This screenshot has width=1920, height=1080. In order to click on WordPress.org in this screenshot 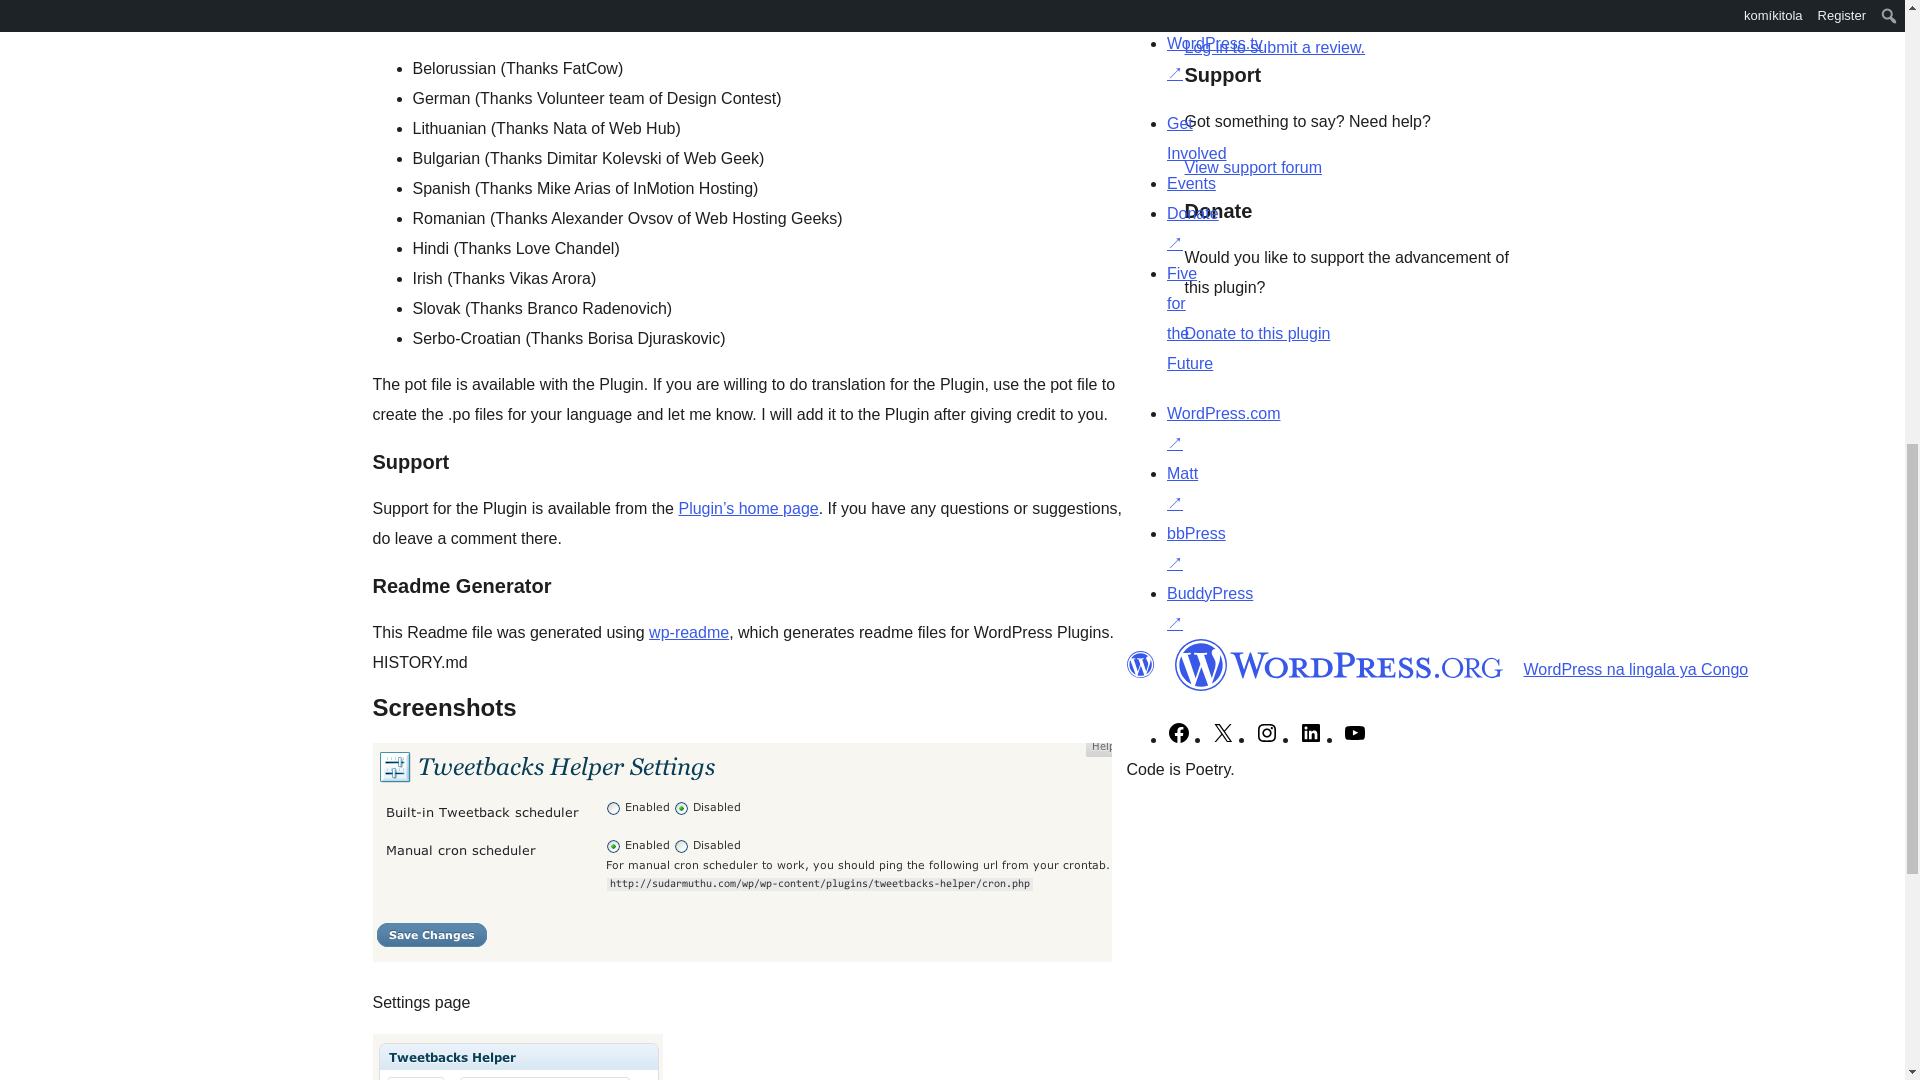, I will do `click(1338, 665)`.